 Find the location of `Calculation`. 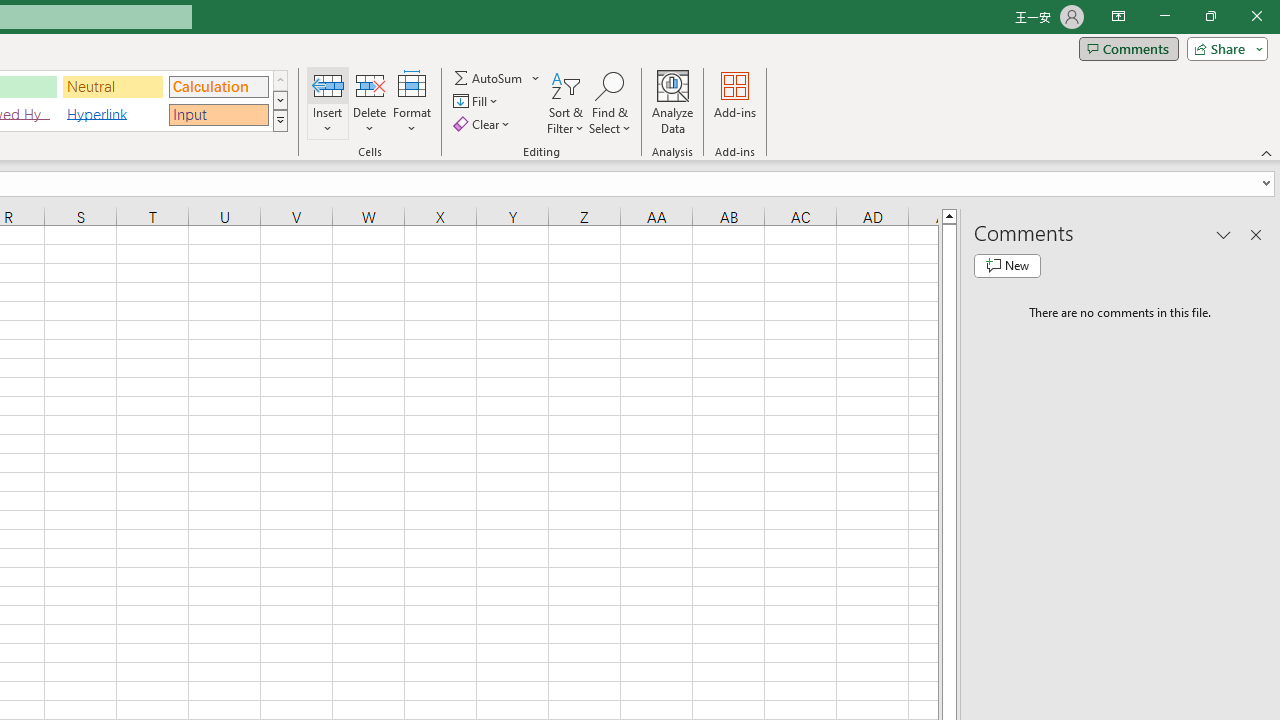

Calculation is located at coordinates (218, 86).